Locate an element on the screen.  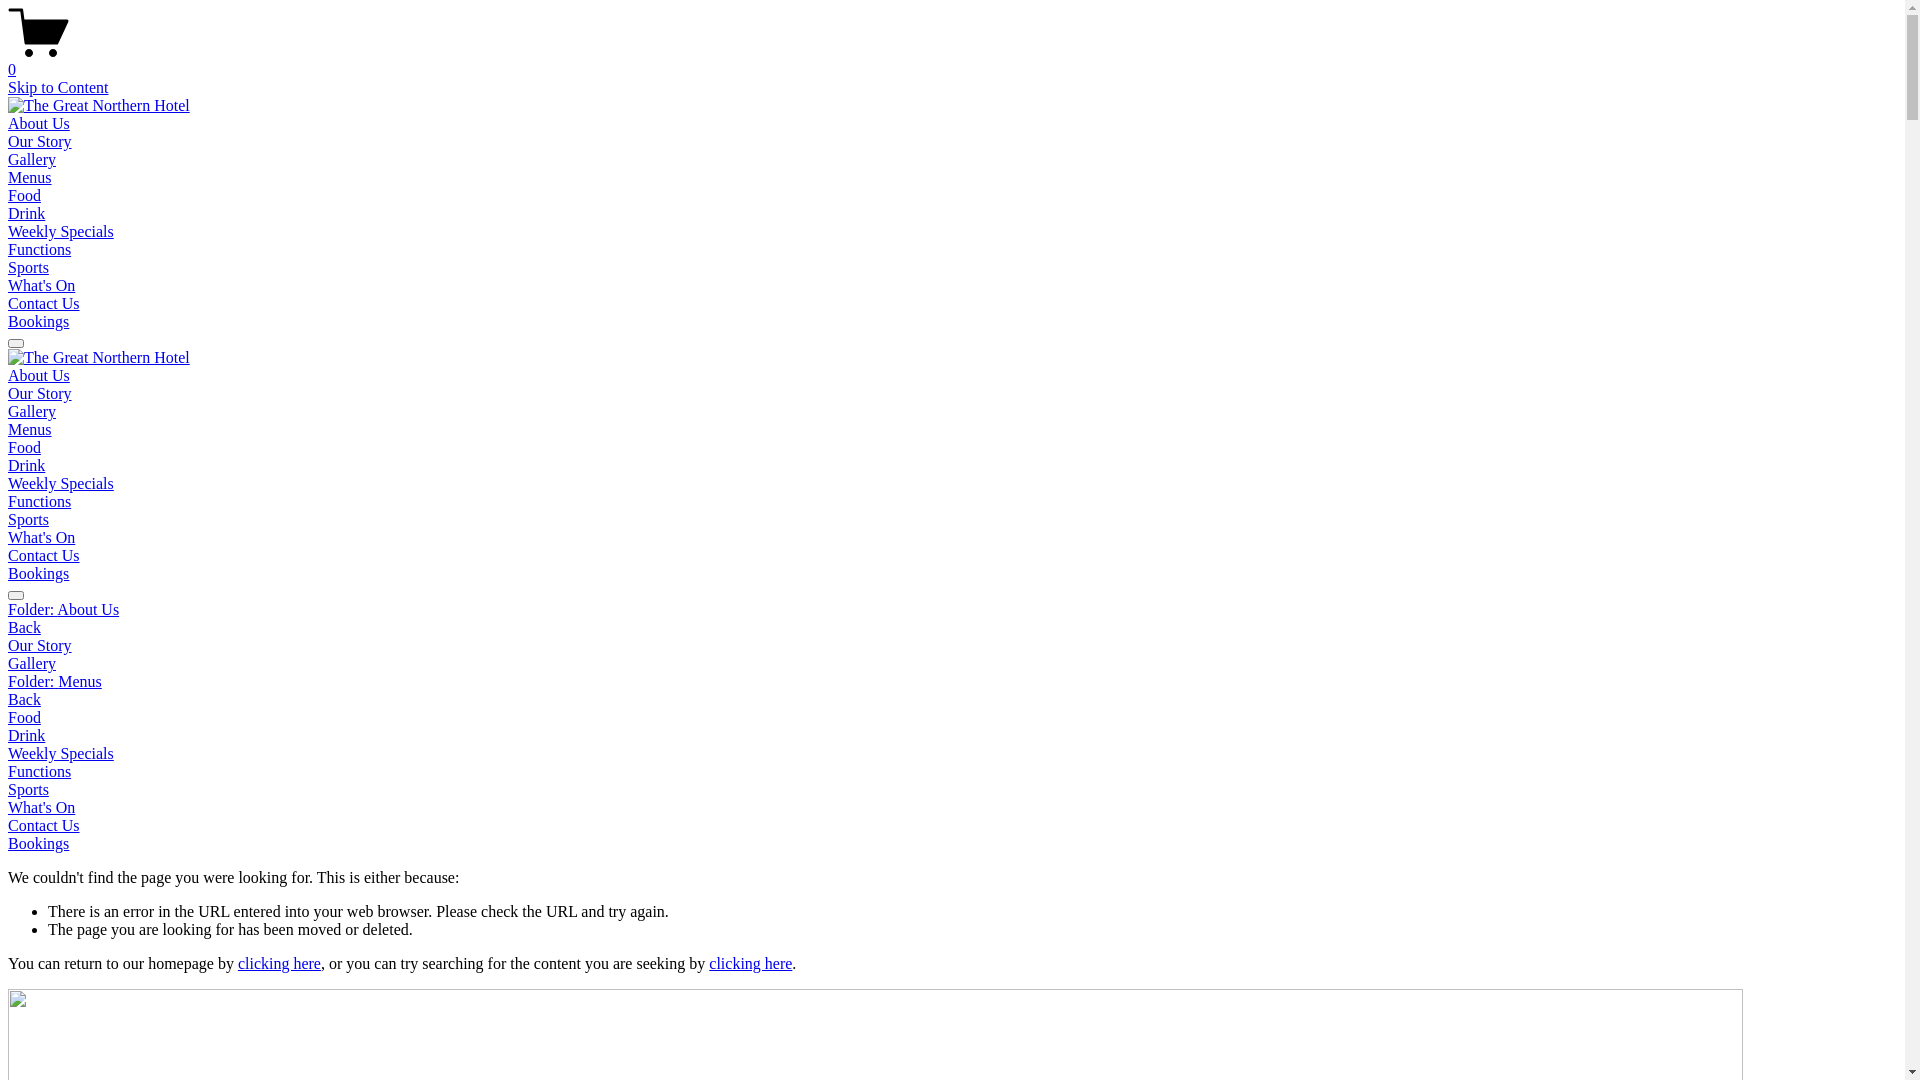
Gallery is located at coordinates (32, 412).